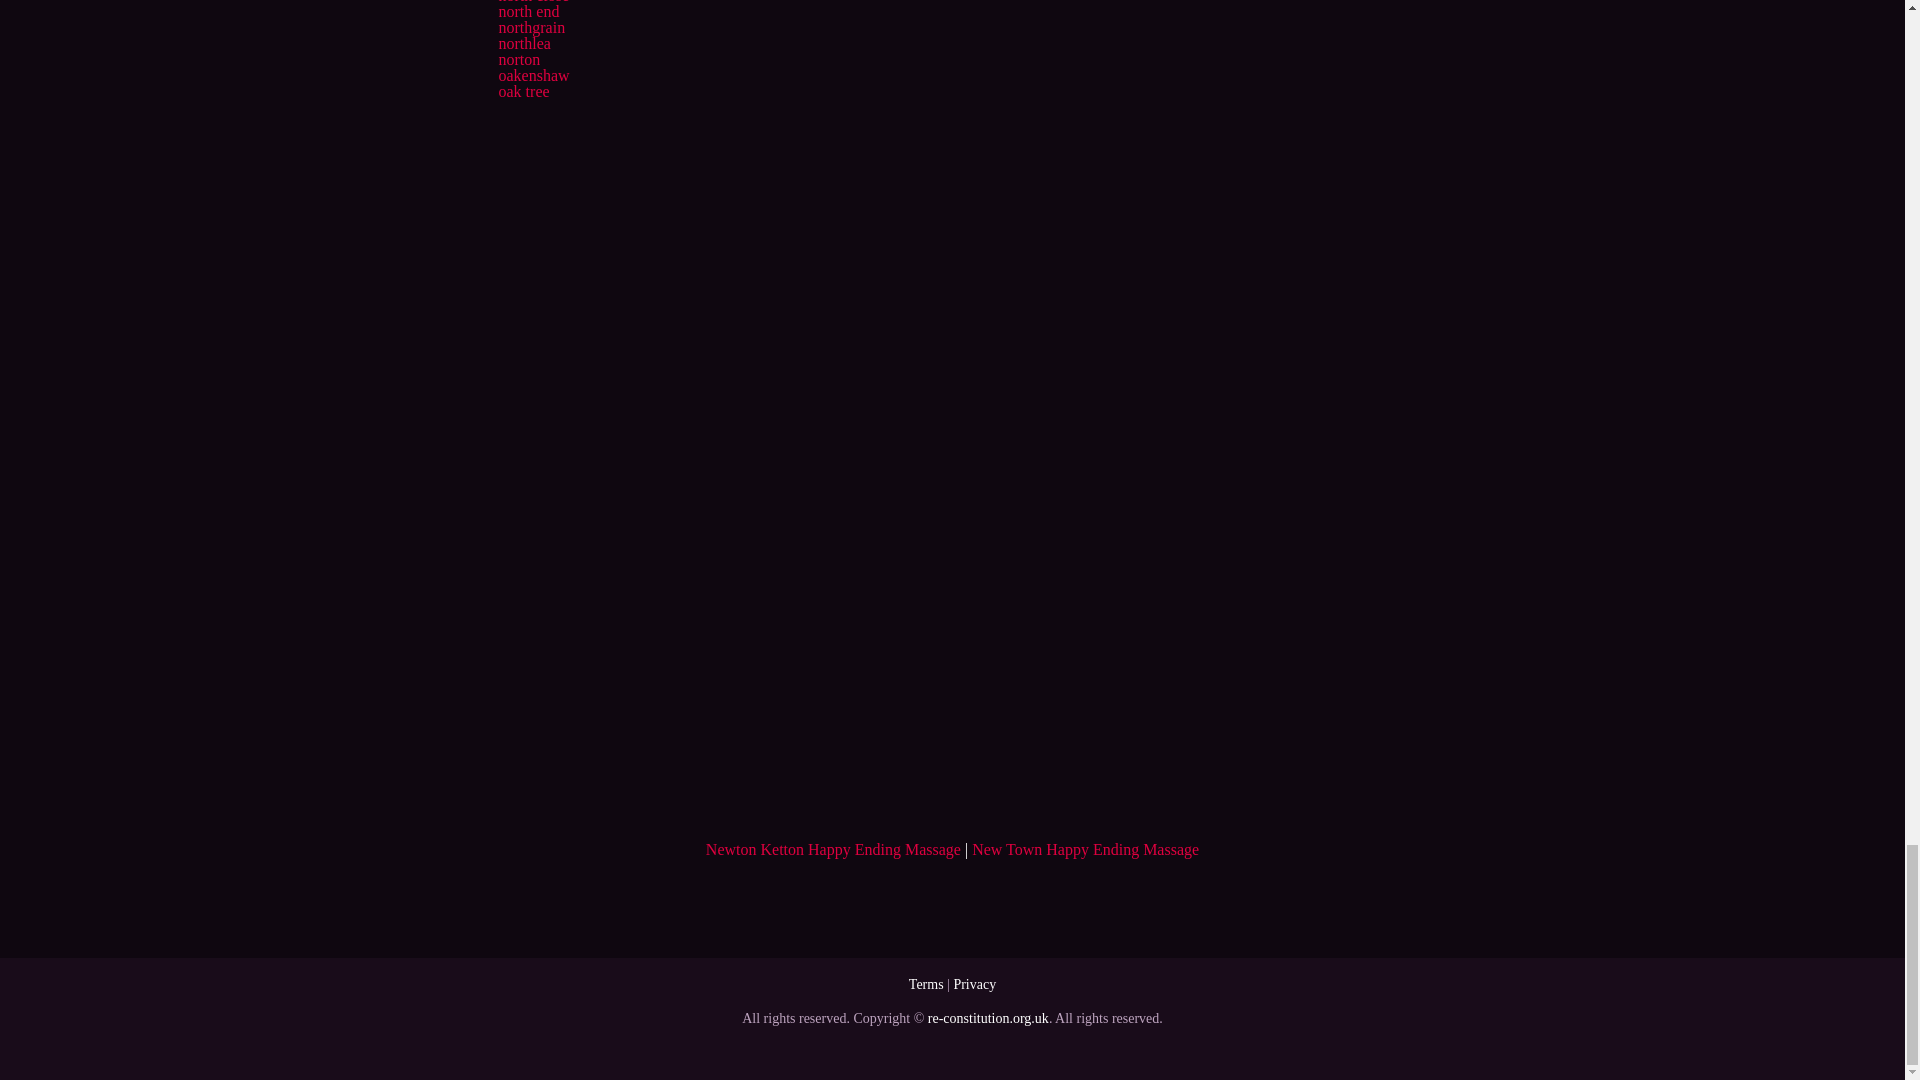 The height and width of the screenshot is (1080, 1920). Describe the element at coordinates (523, 42) in the screenshot. I see `northlea` at that location.